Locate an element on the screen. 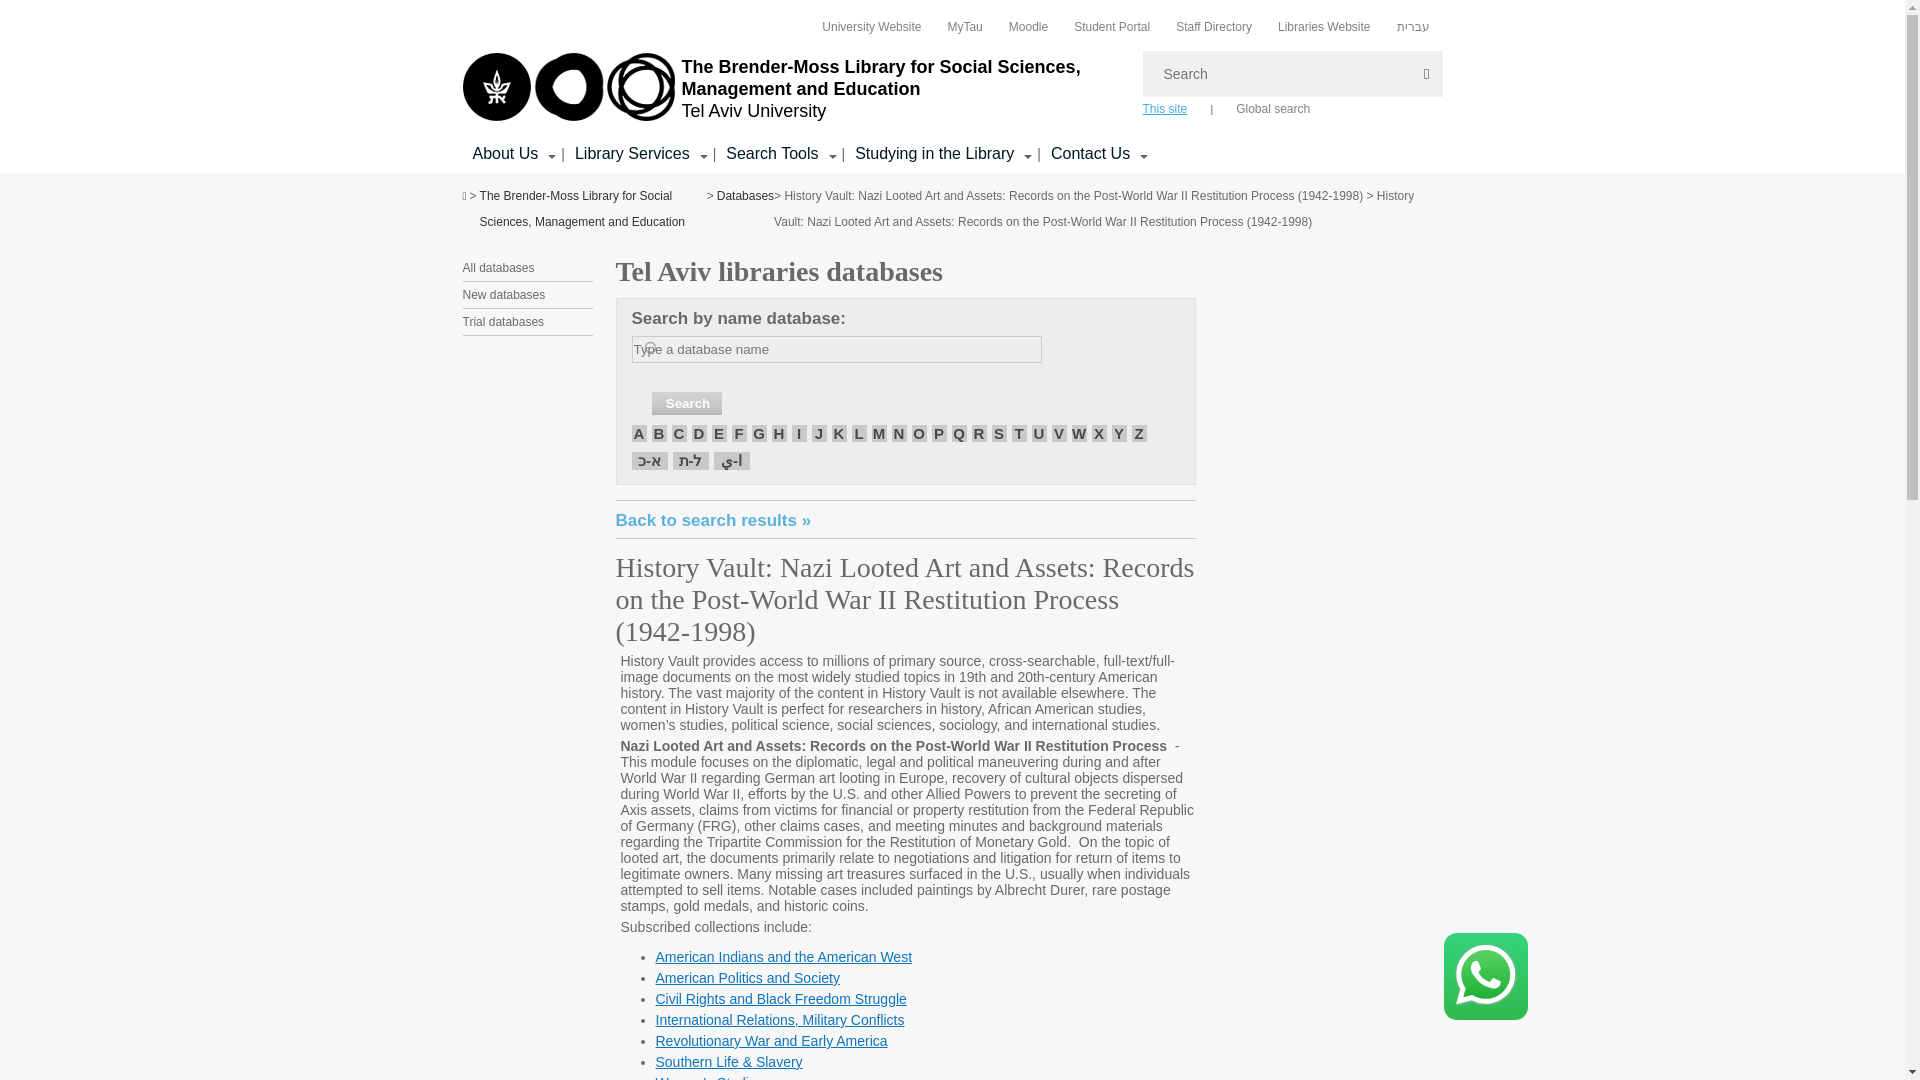 The width and height of the screenshot is (1920, 1080). Go to homepage is located at coordinates (792, 88).